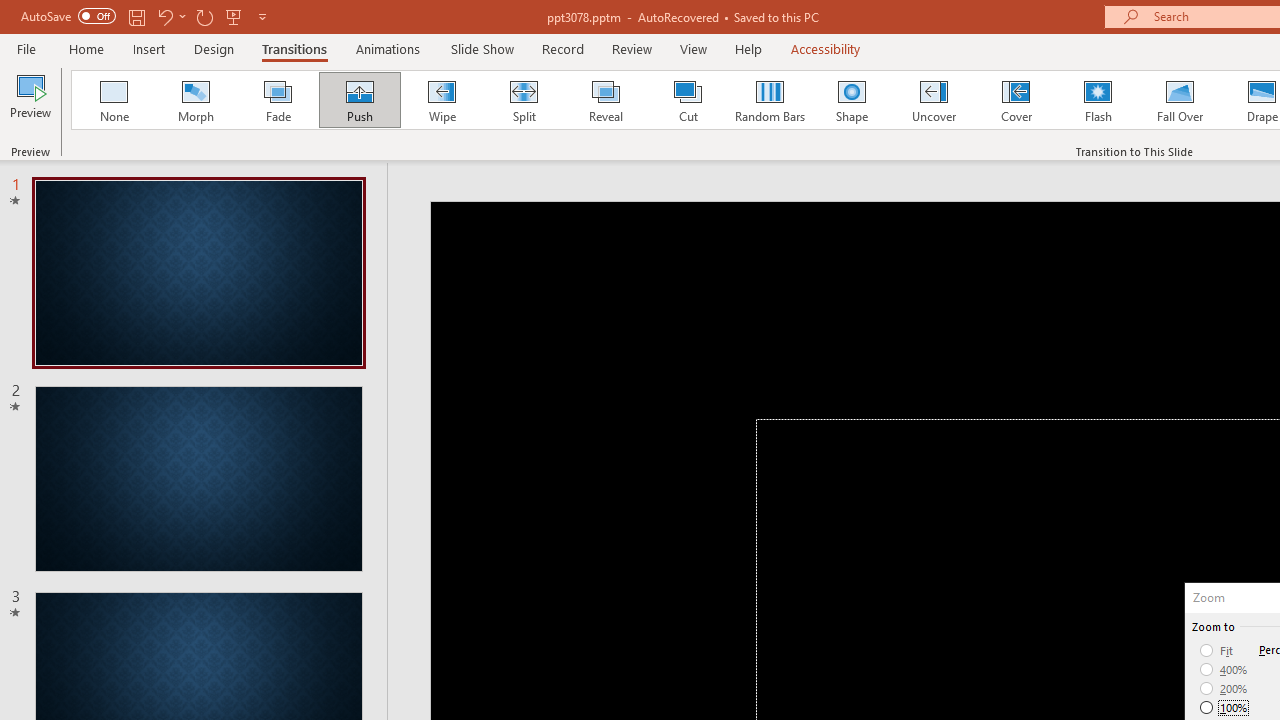 This screenshot has height=720, width=1280. I want to click on 100%, so click(1224, 707).